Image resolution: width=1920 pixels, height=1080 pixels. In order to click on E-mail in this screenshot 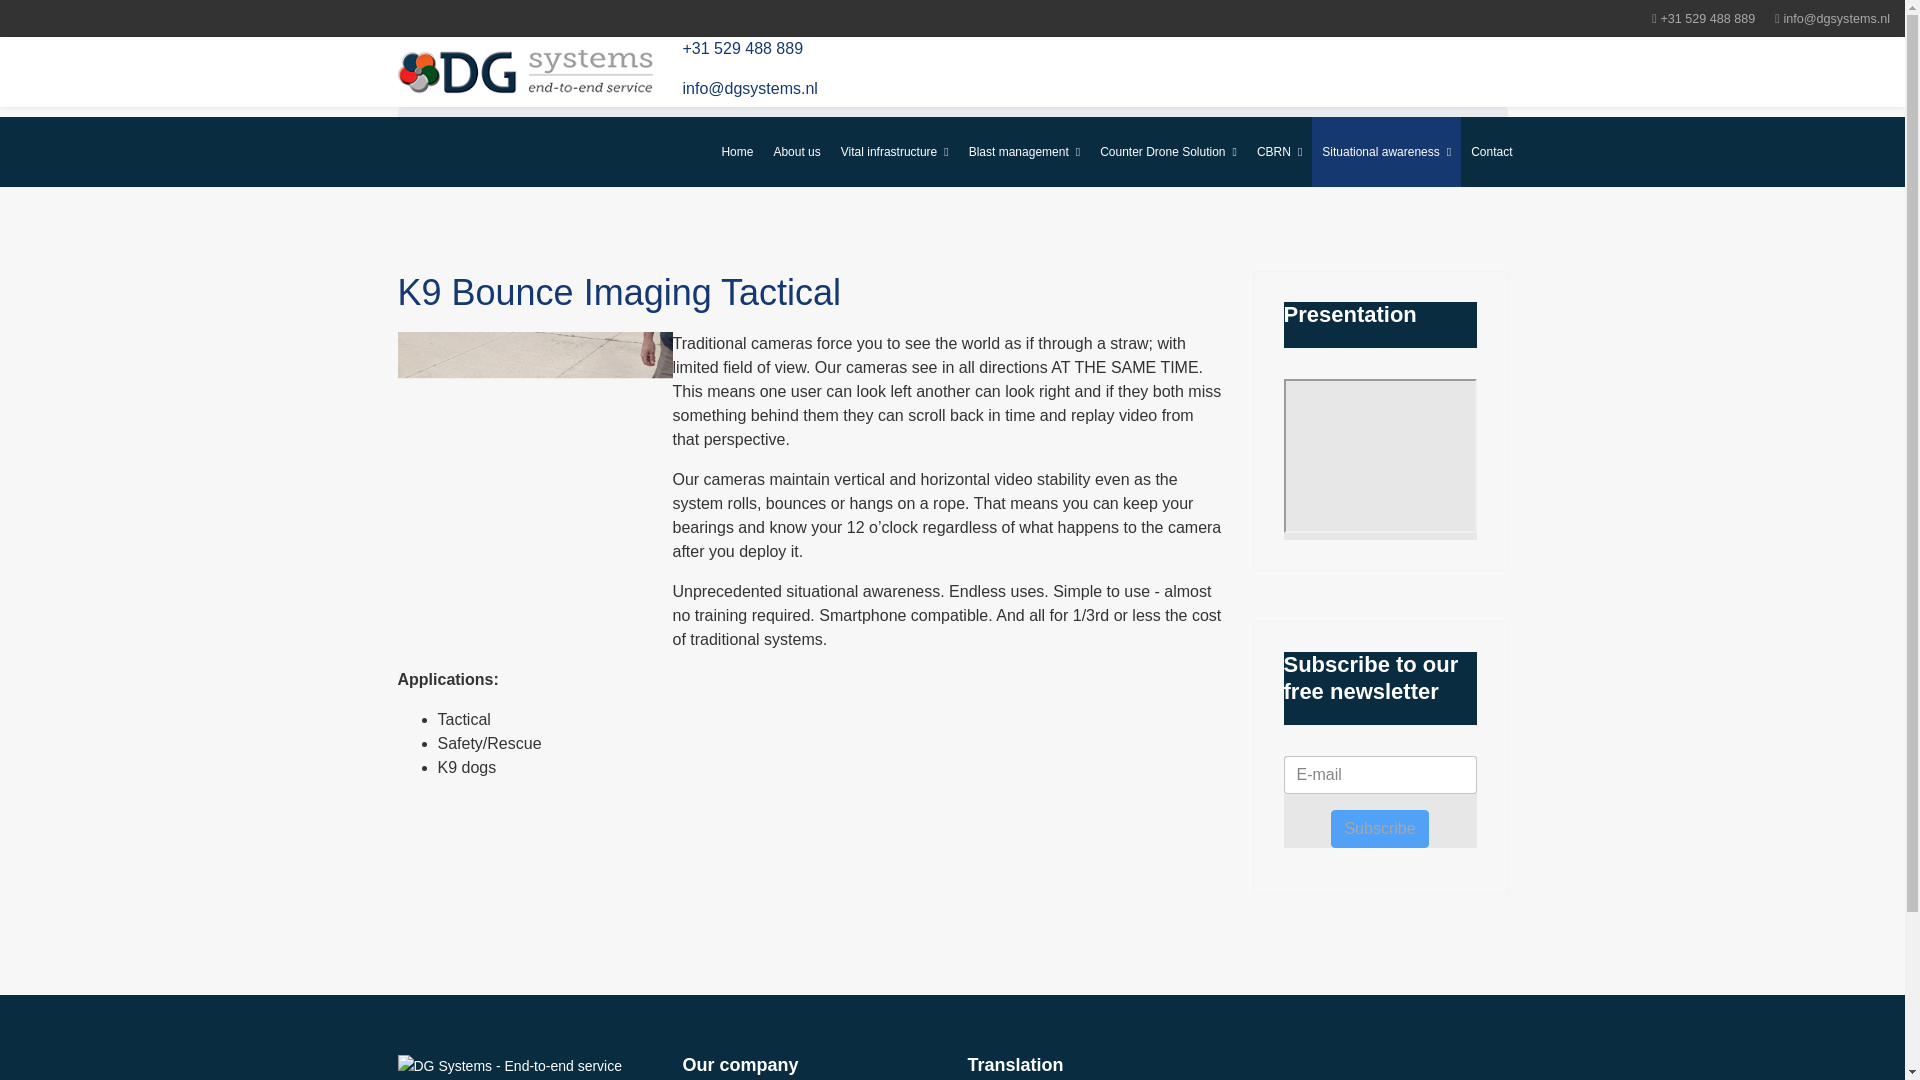, I will do `click(1380, 774)`.